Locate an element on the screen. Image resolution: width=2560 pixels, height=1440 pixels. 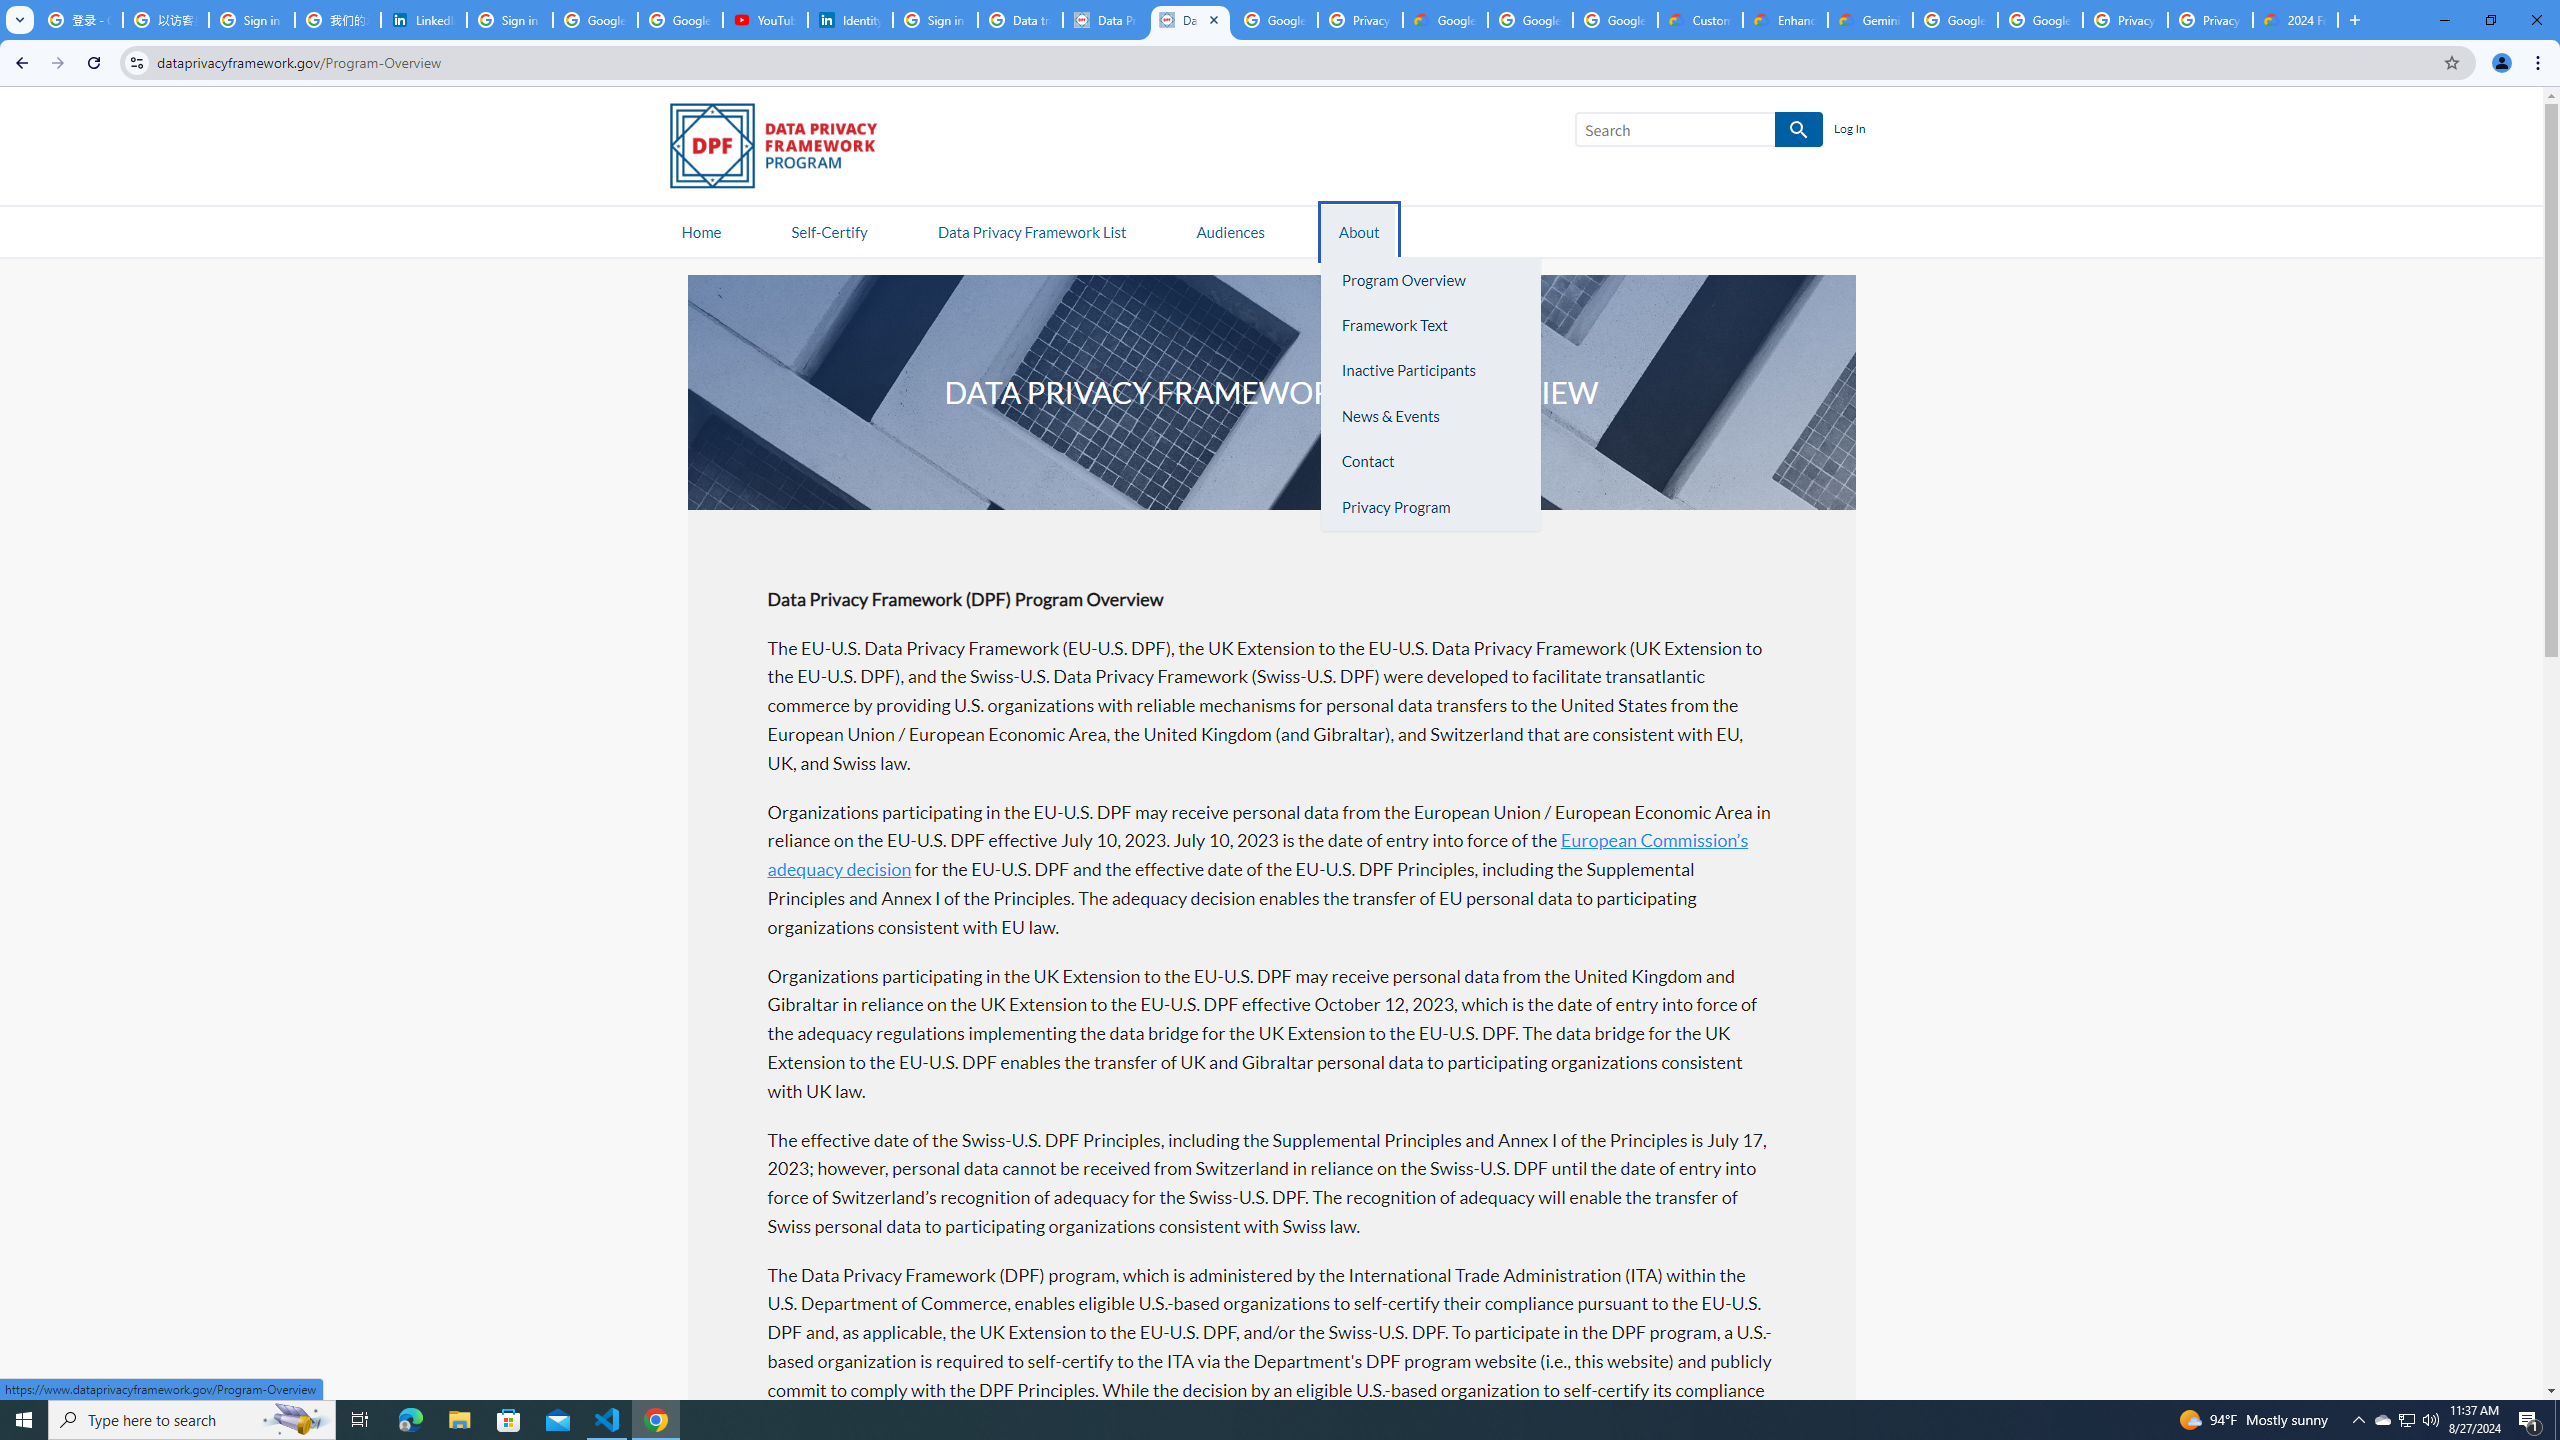
Search SEARCH is located at coordinates (1698, 134).